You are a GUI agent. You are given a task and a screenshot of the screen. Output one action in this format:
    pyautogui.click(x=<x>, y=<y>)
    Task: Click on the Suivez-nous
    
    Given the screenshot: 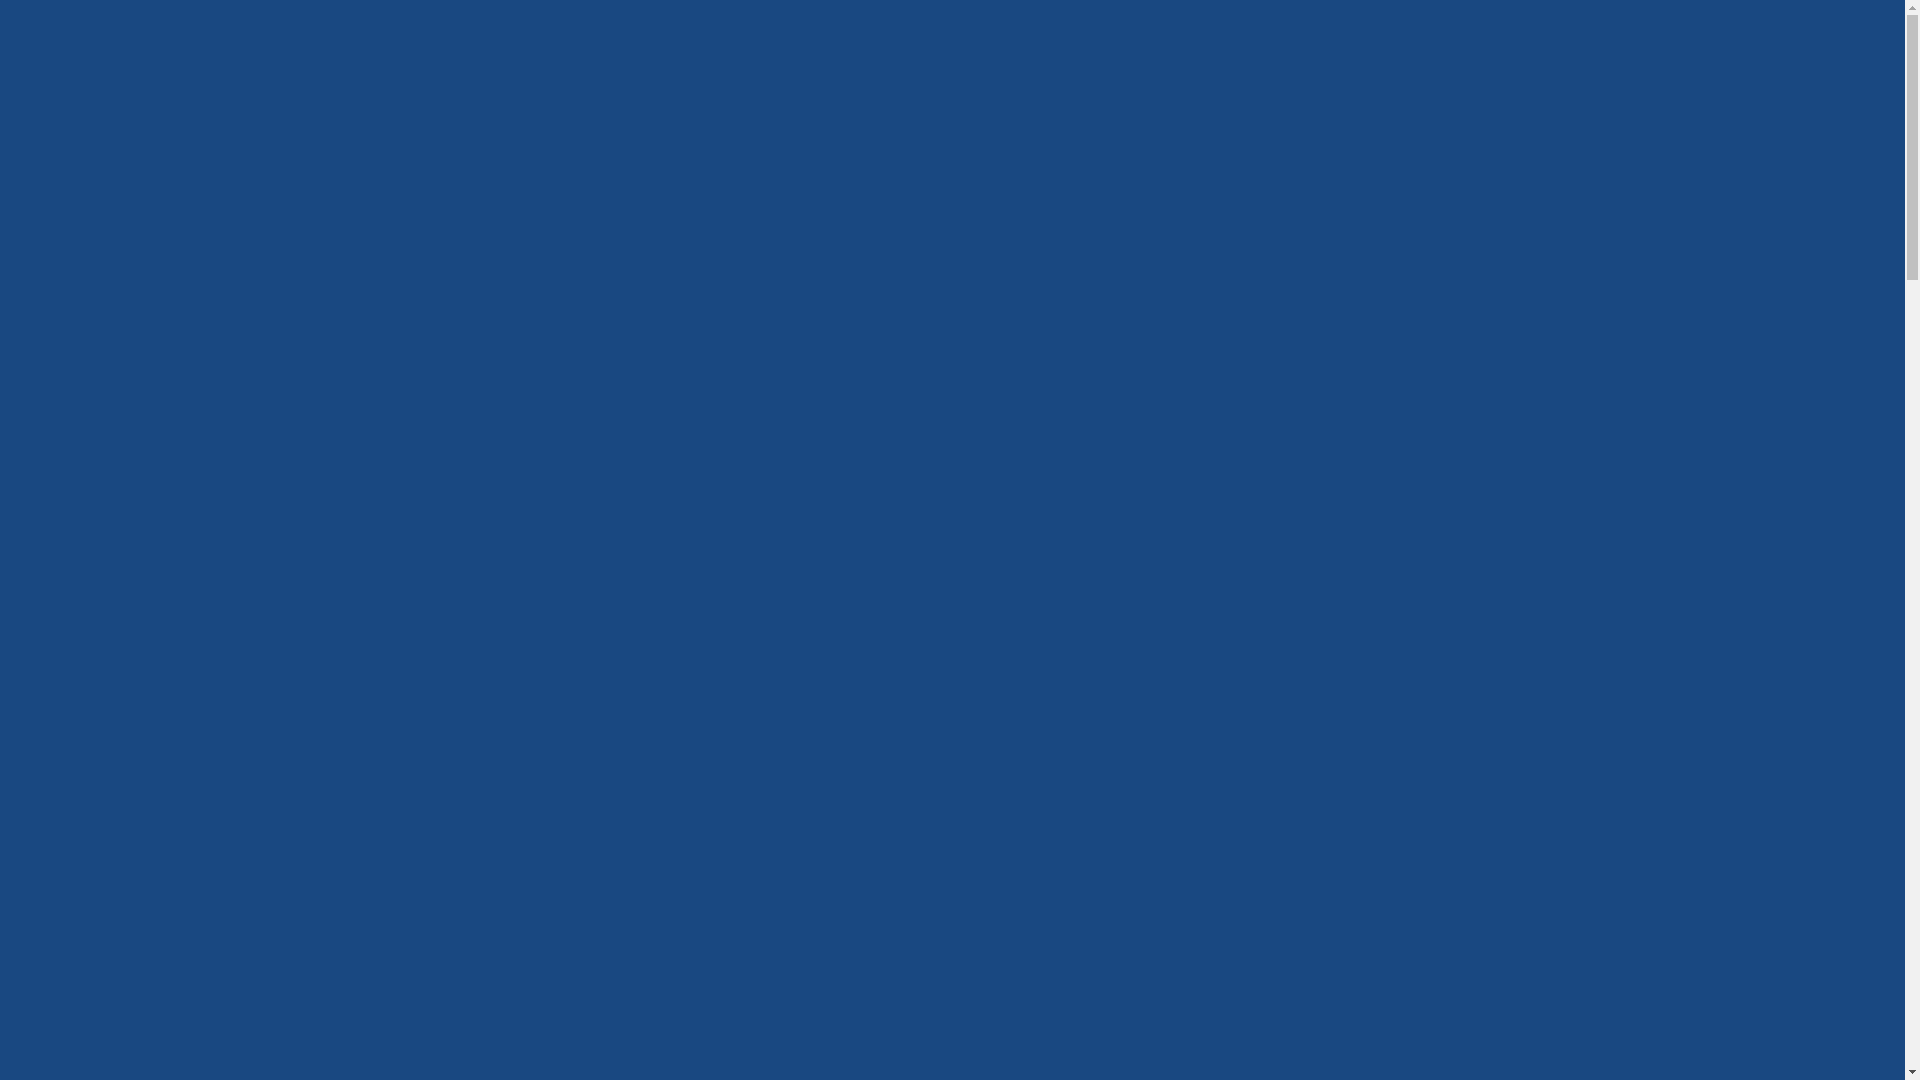 What is the action you would take?
    pyautogui.click(x=1440, y=115)
    